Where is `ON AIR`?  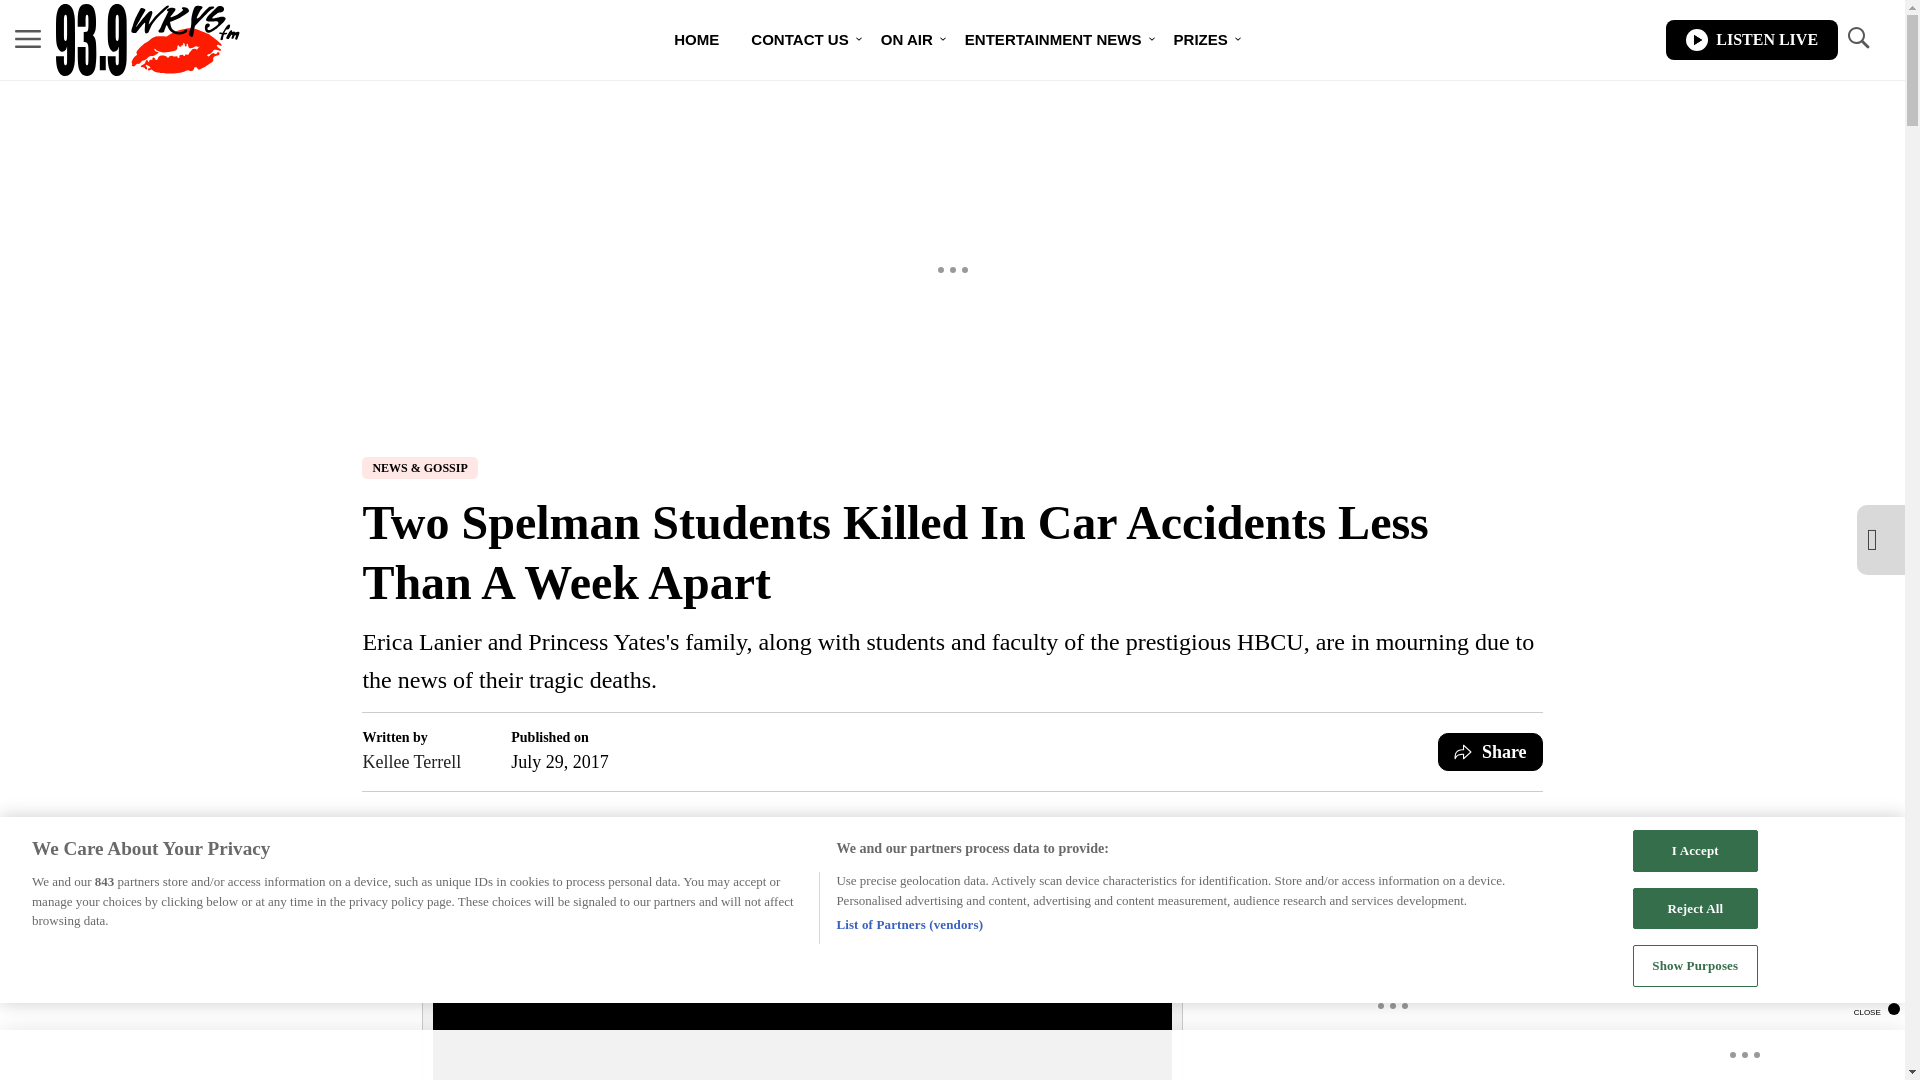 ON AIR is located at coordinates (906, 40).